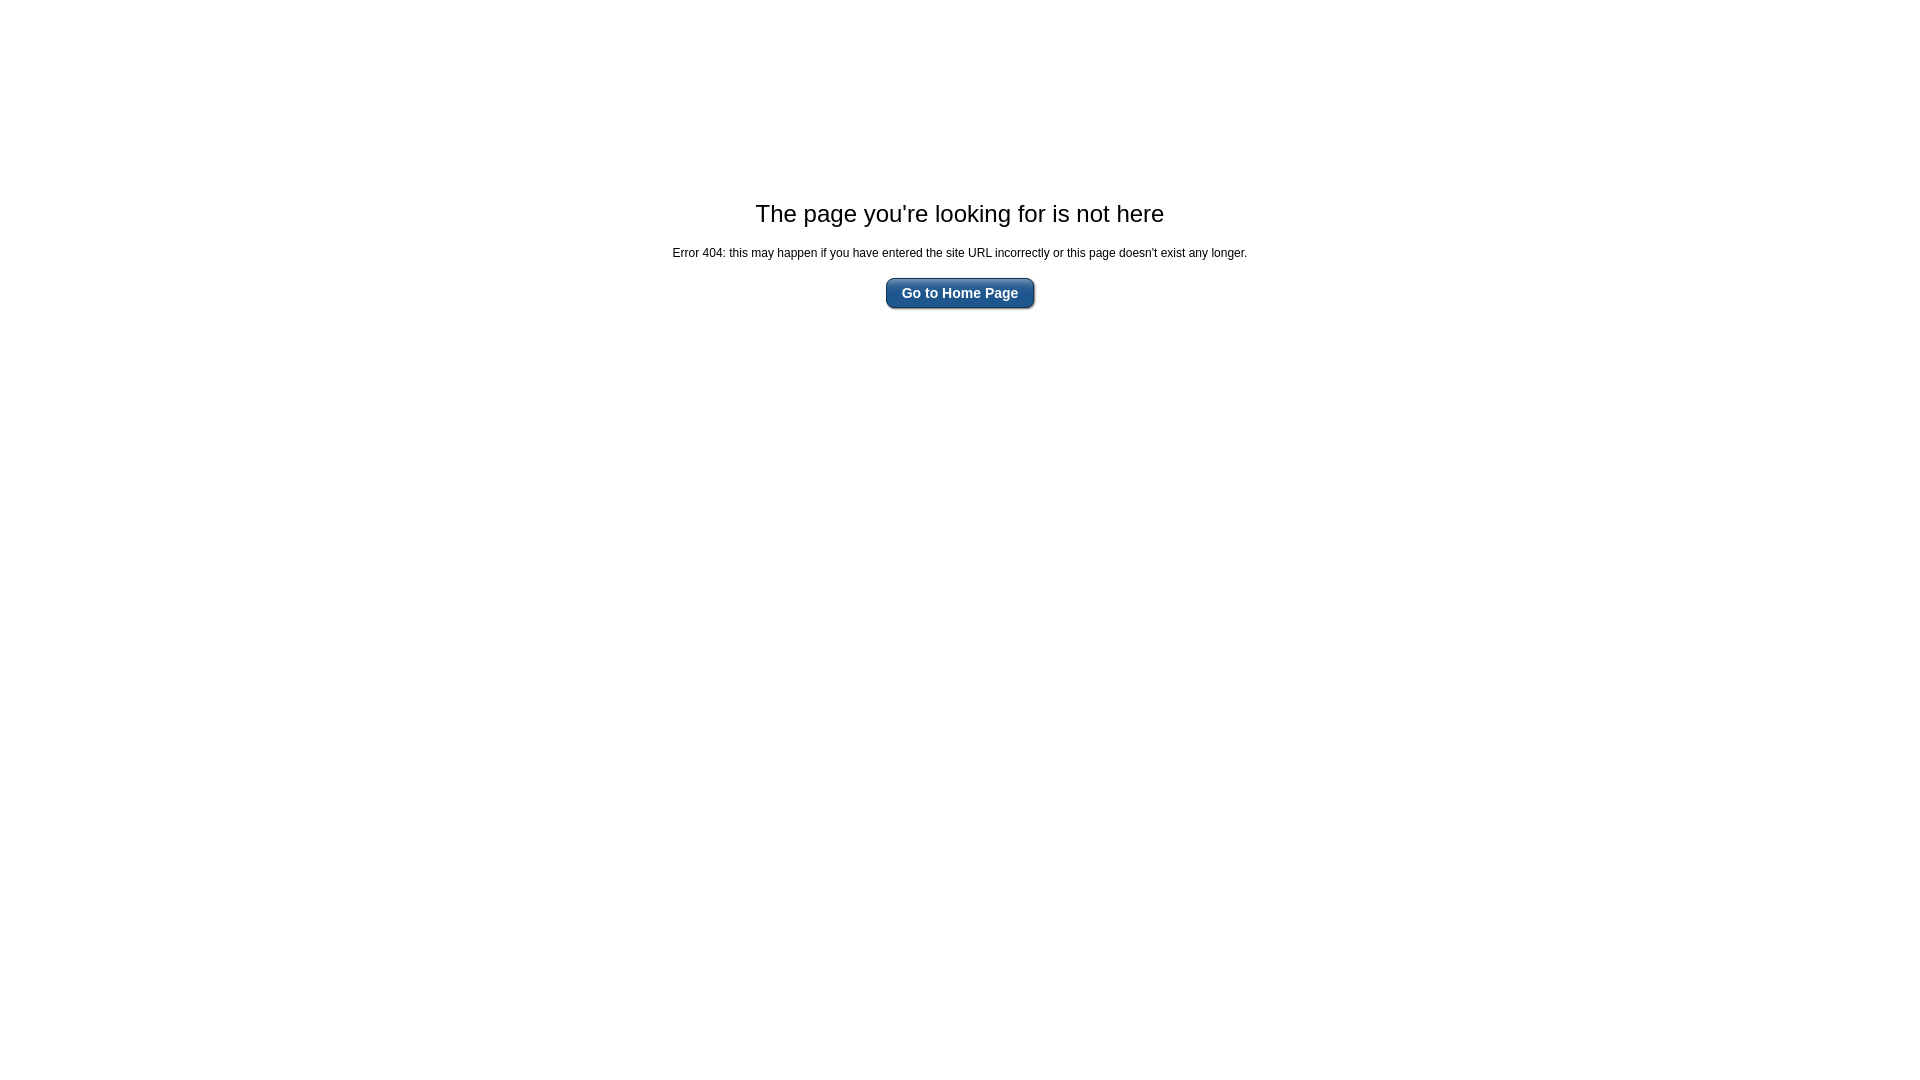  I want to click on Go to Home Page, so click(960, 293).